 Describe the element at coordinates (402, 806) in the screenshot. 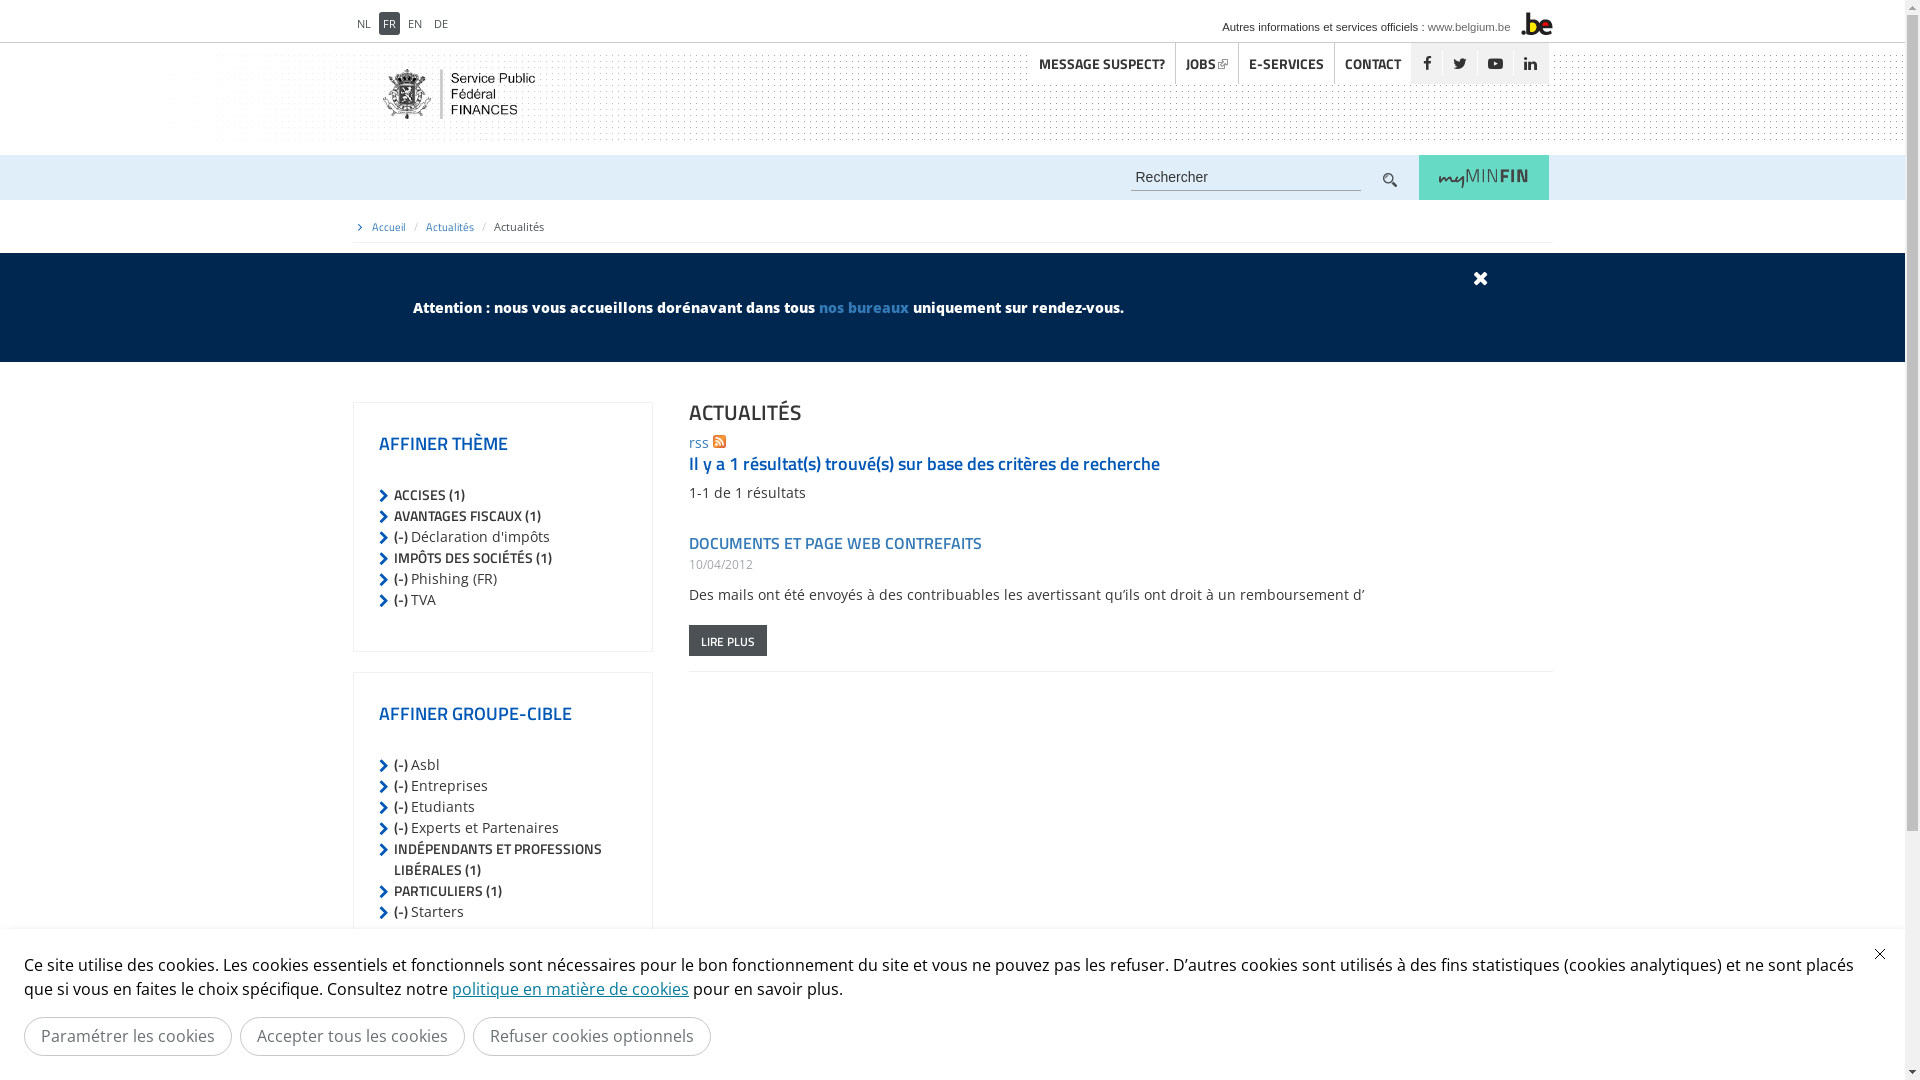

I see `(-)
REMOVE ETUDIANTS FILTER` at that location.